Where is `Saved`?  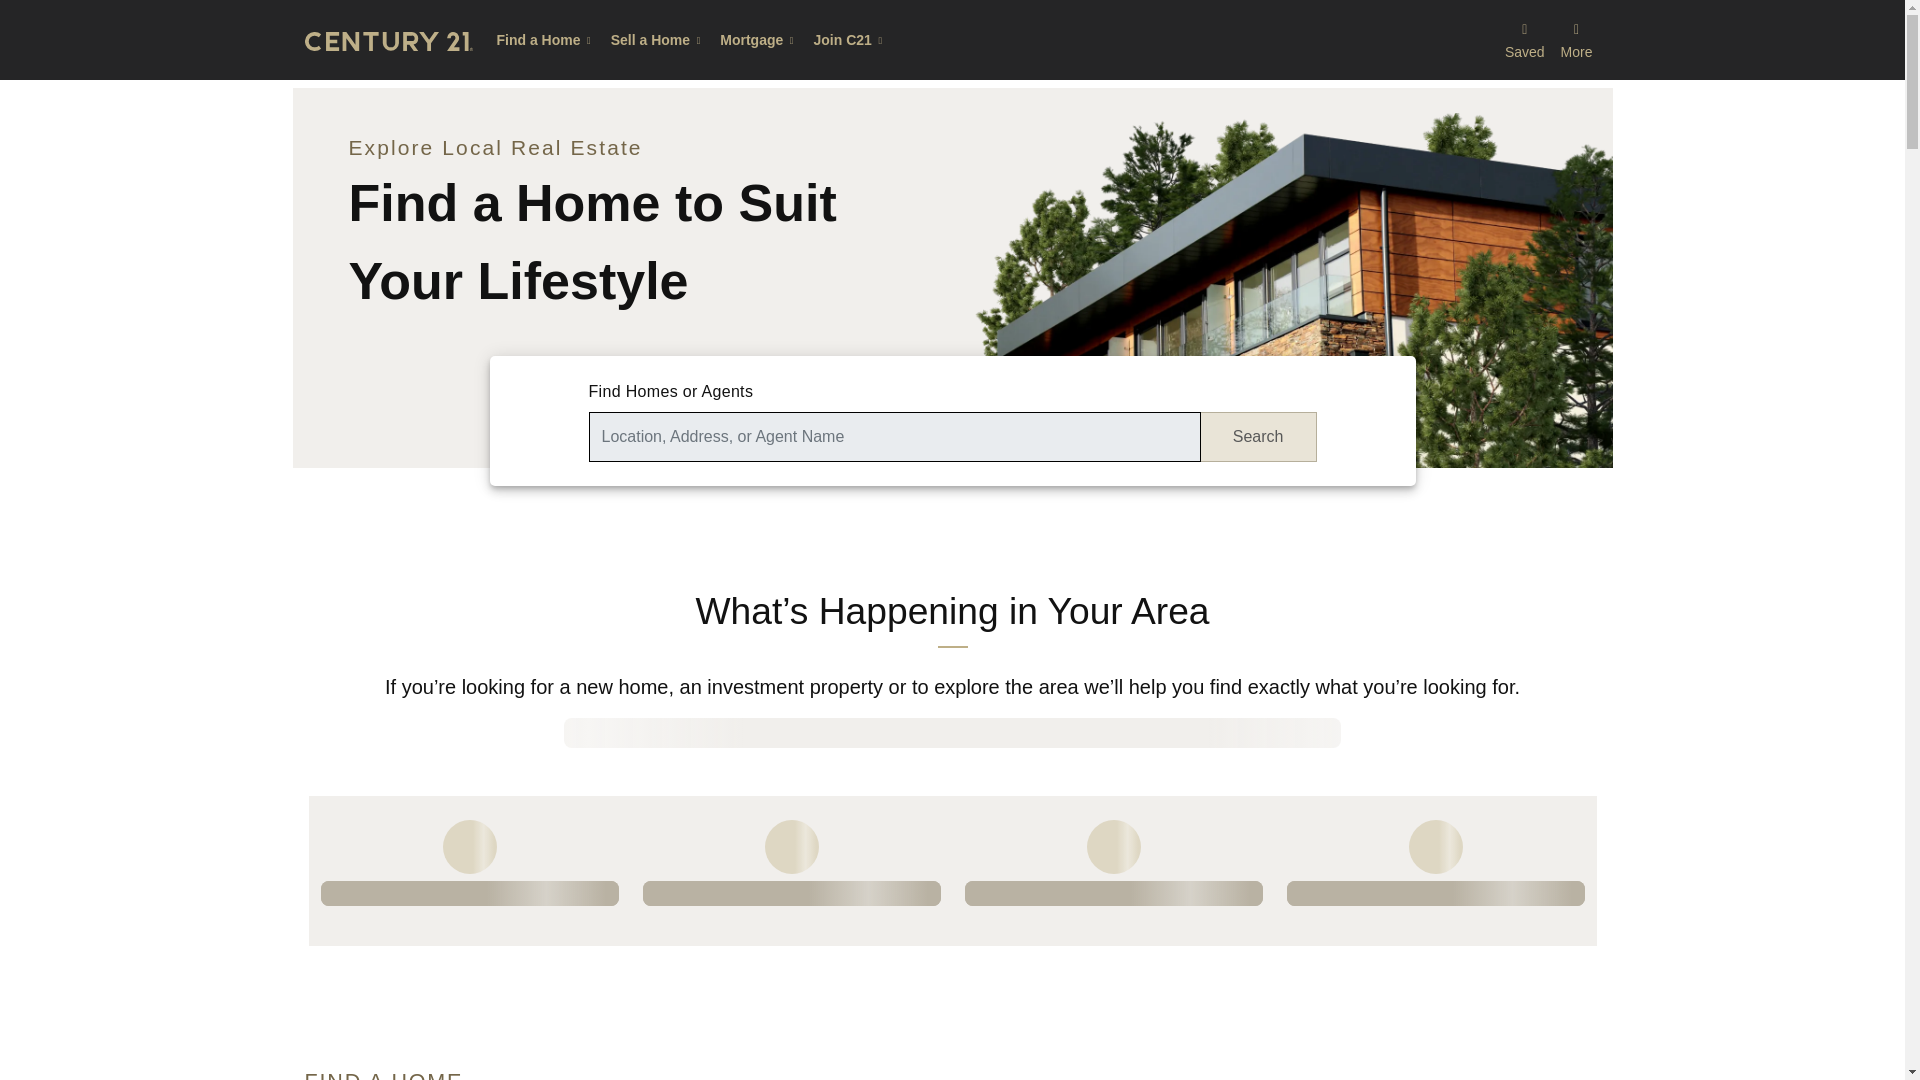
Saved is located at coordinates (1525, 40).